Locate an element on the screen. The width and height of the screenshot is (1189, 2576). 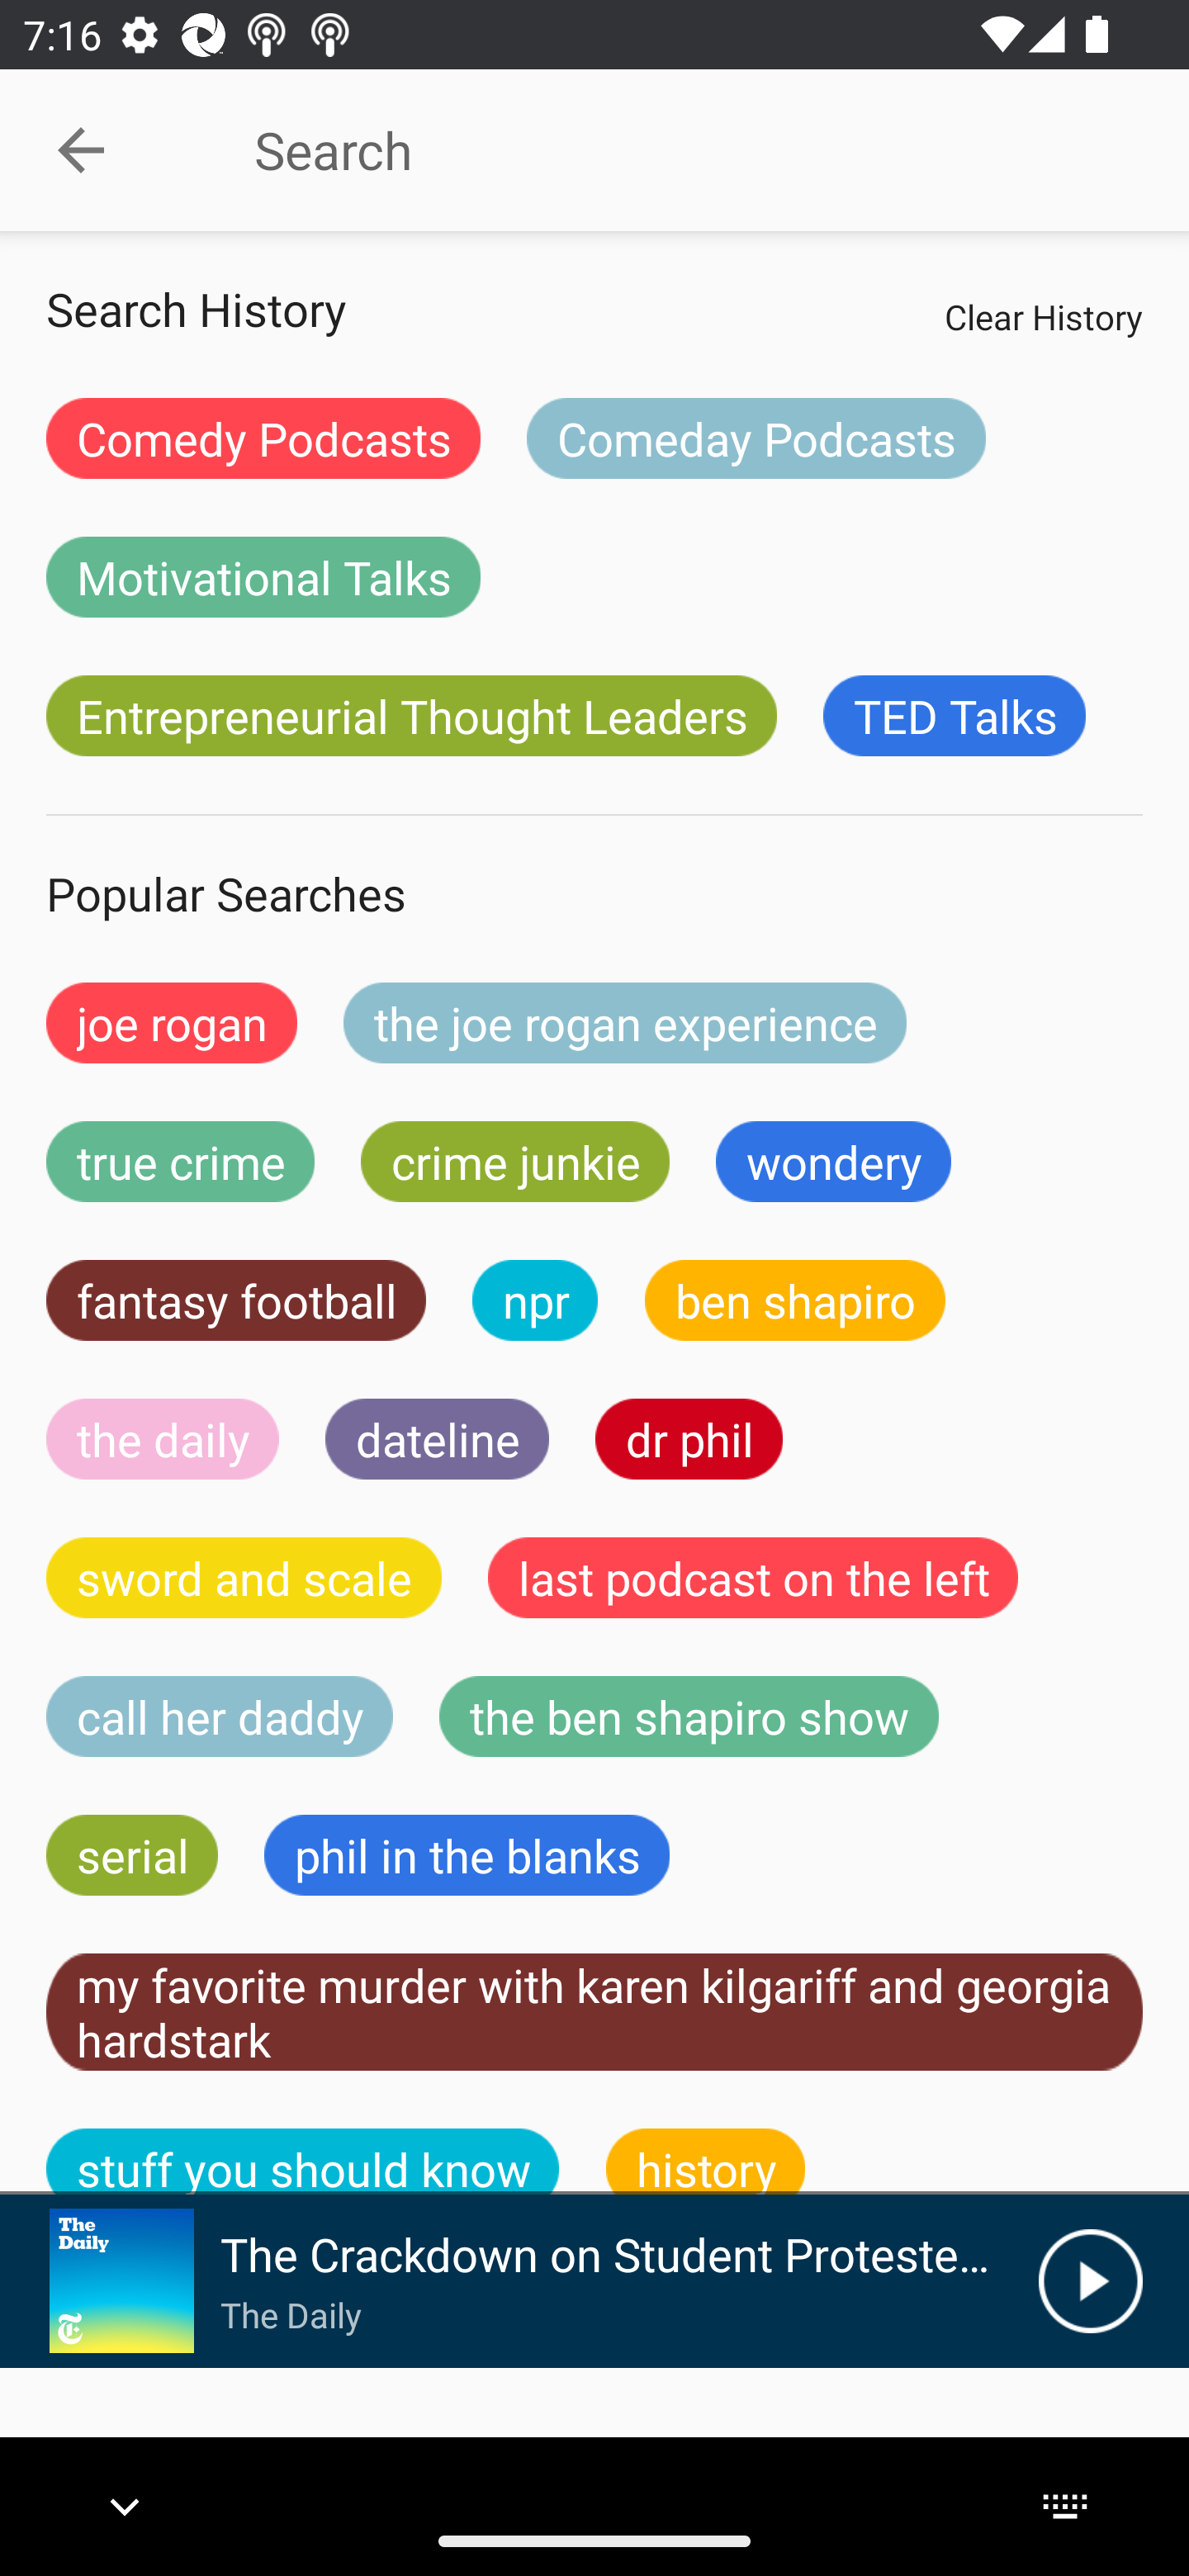
Comeday Podcasts is located at coordinates (756, 438).